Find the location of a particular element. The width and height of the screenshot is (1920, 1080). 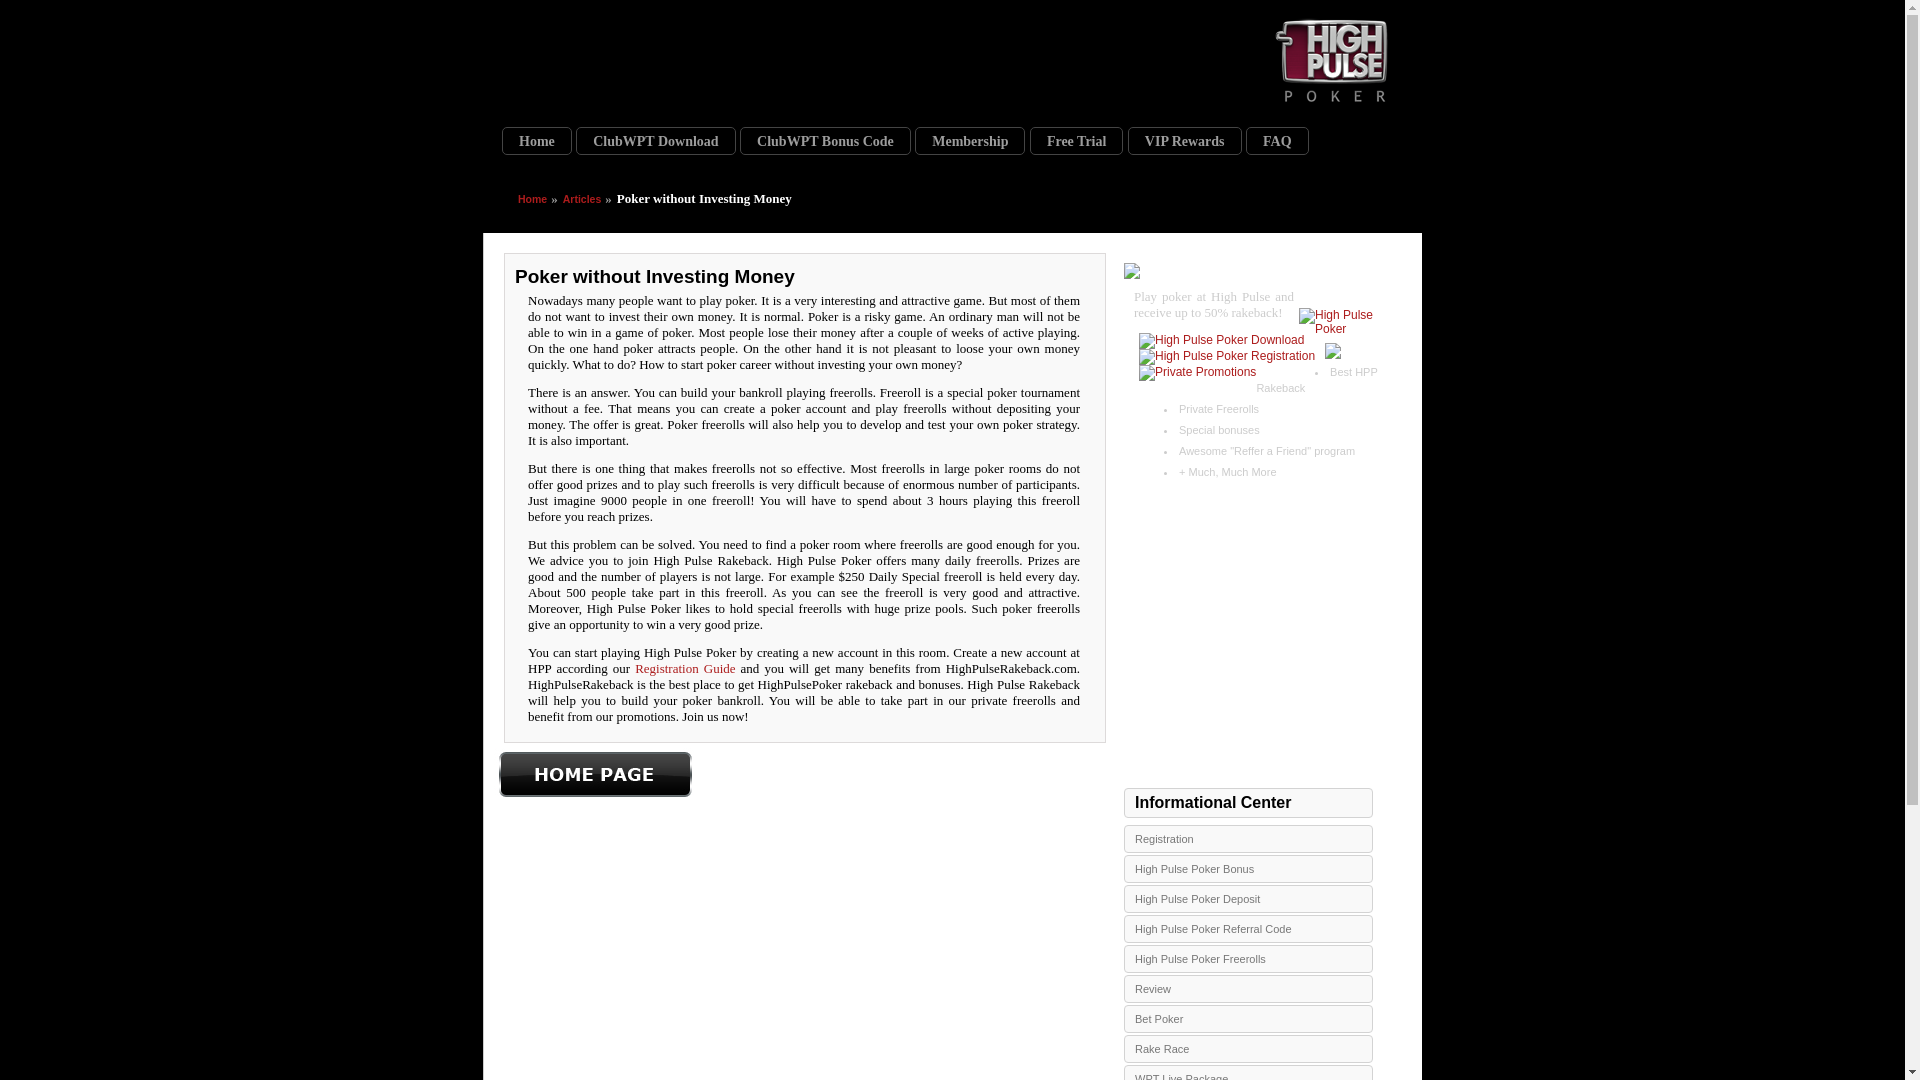

ClubWPT Bonus Code is located at coordinates (824, 141).